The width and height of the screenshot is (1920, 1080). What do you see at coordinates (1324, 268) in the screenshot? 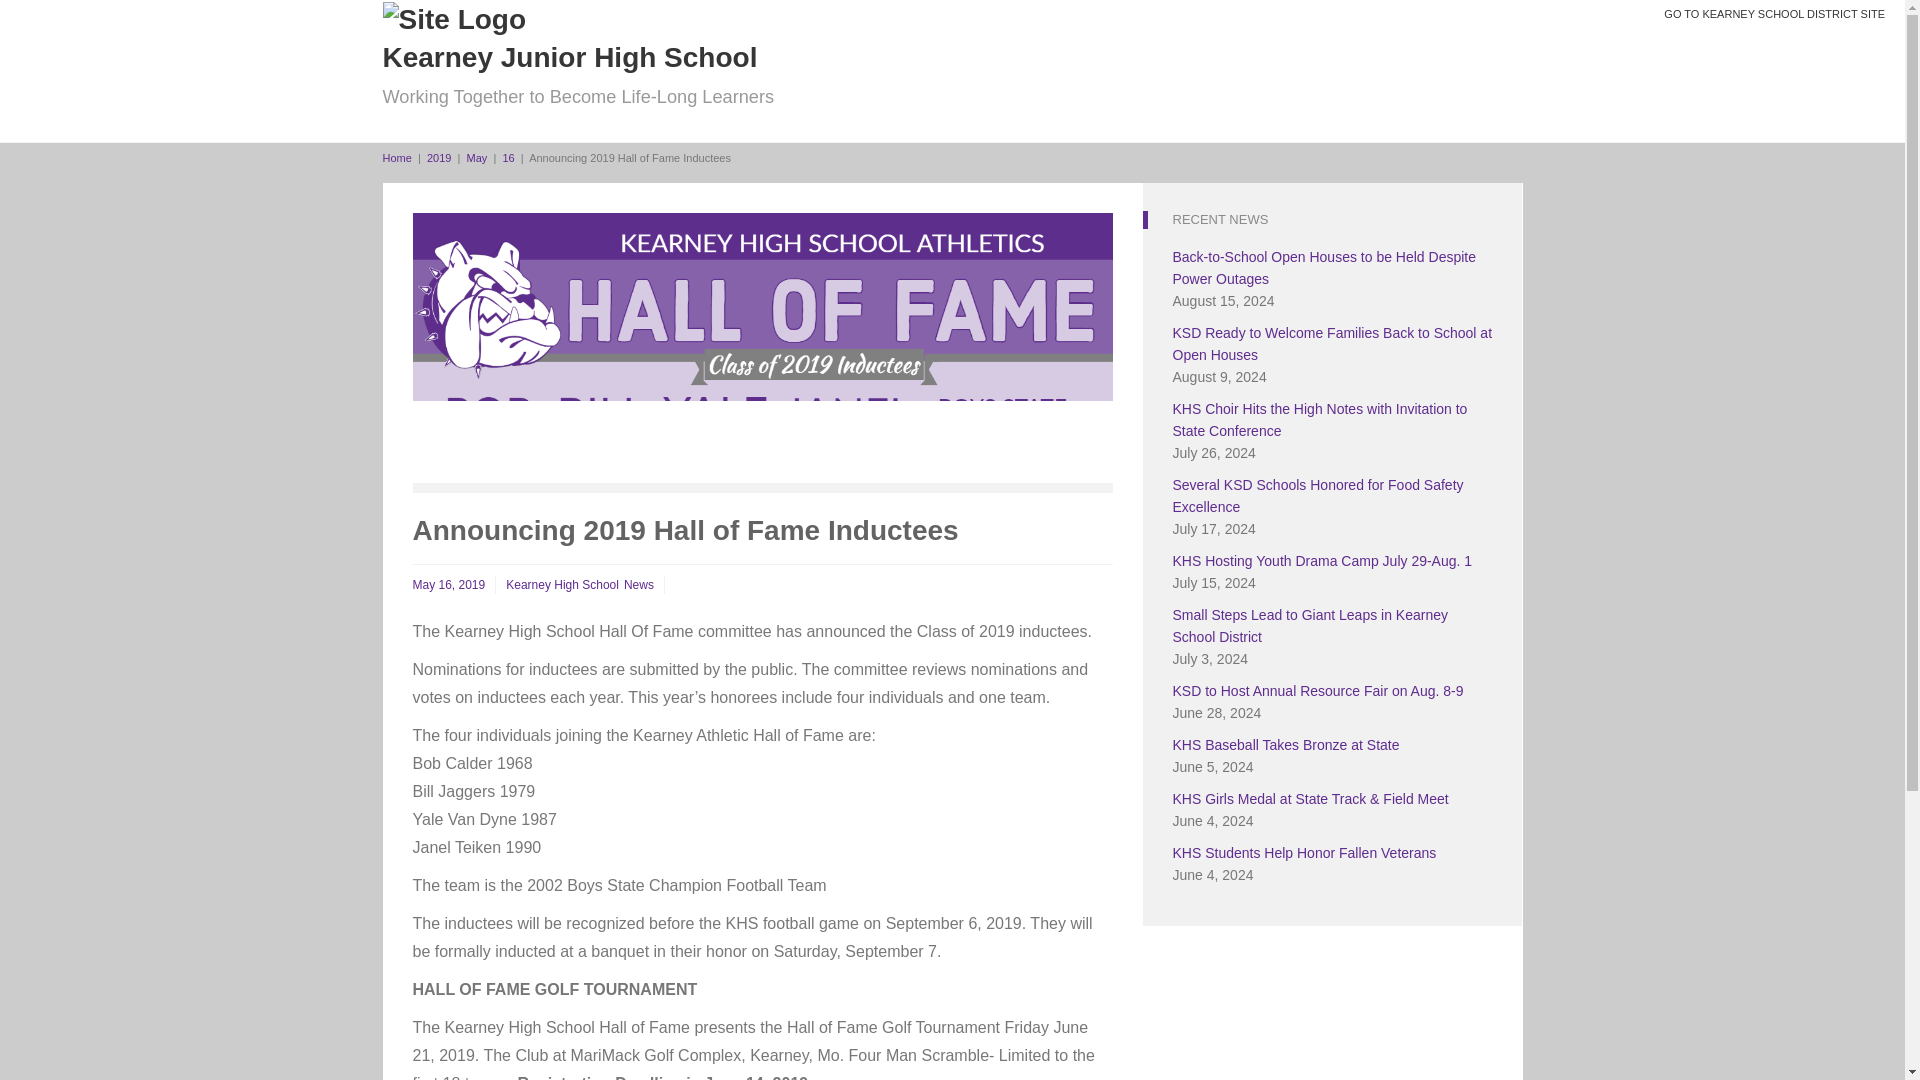
I see `Back-to-School Open Houses to be Held Despite Power Outages` at bounding box center [1324, 268].